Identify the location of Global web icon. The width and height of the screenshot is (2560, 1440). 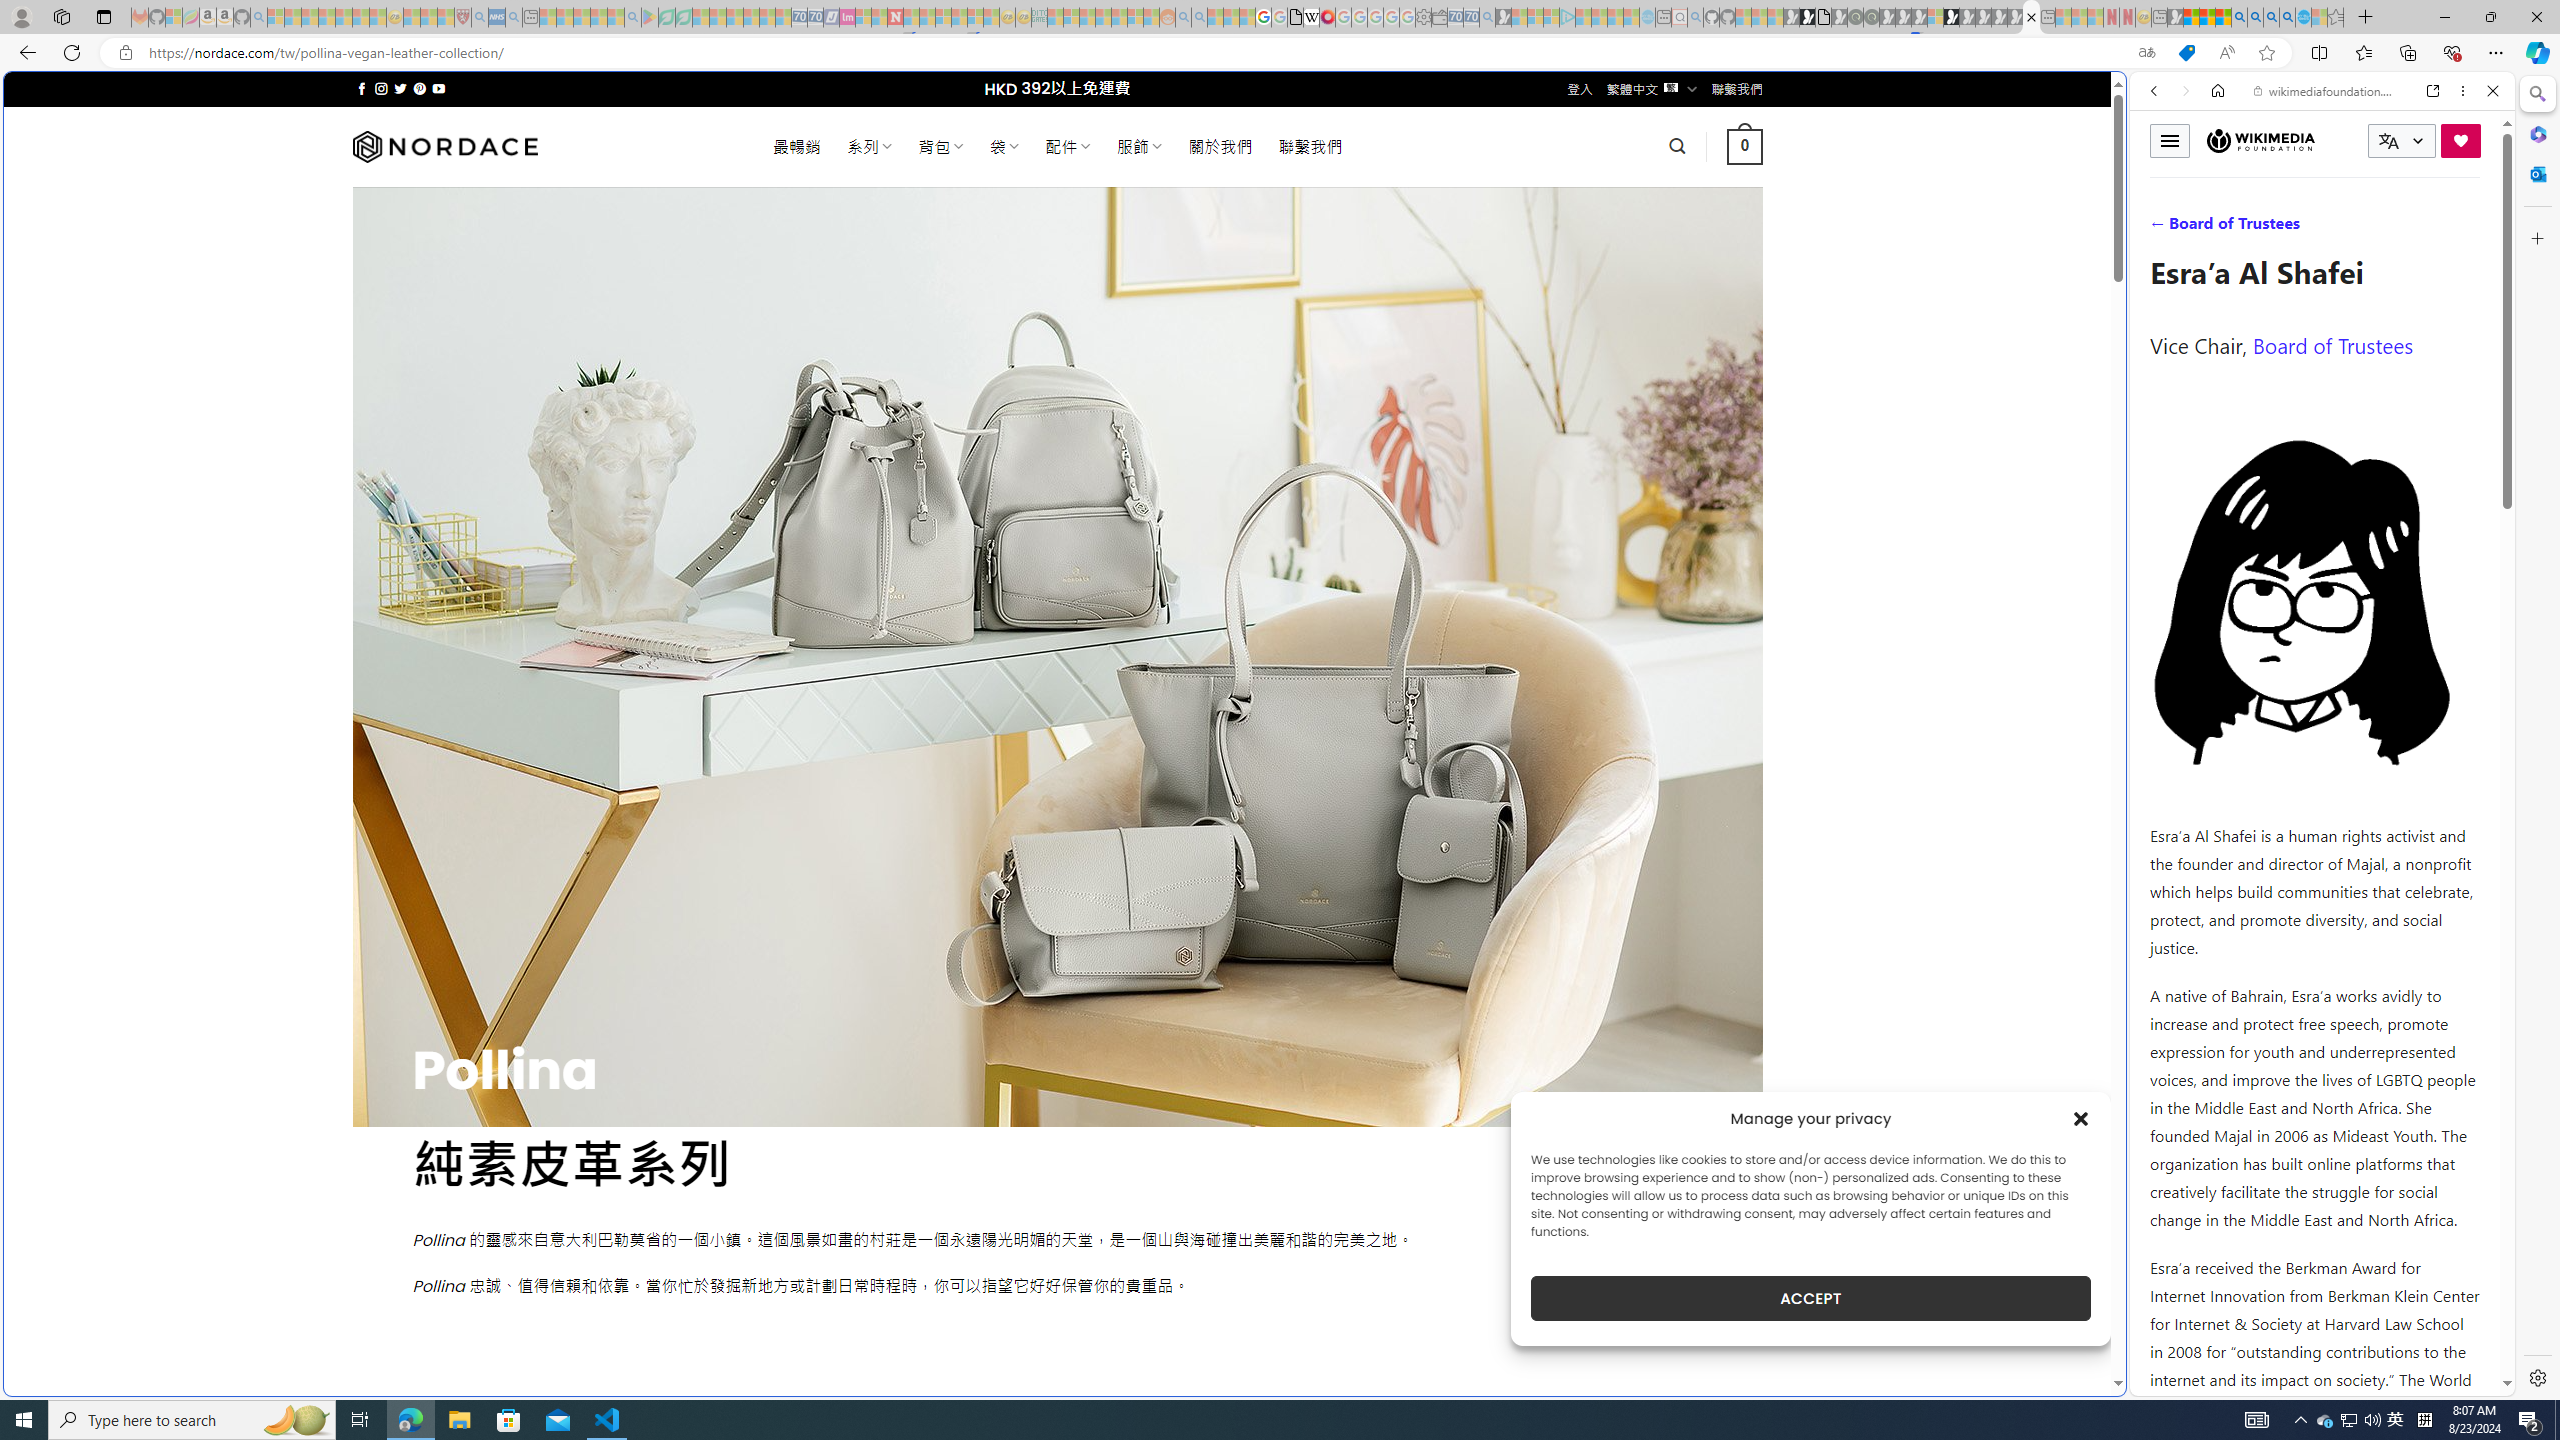
(2168, 1384).